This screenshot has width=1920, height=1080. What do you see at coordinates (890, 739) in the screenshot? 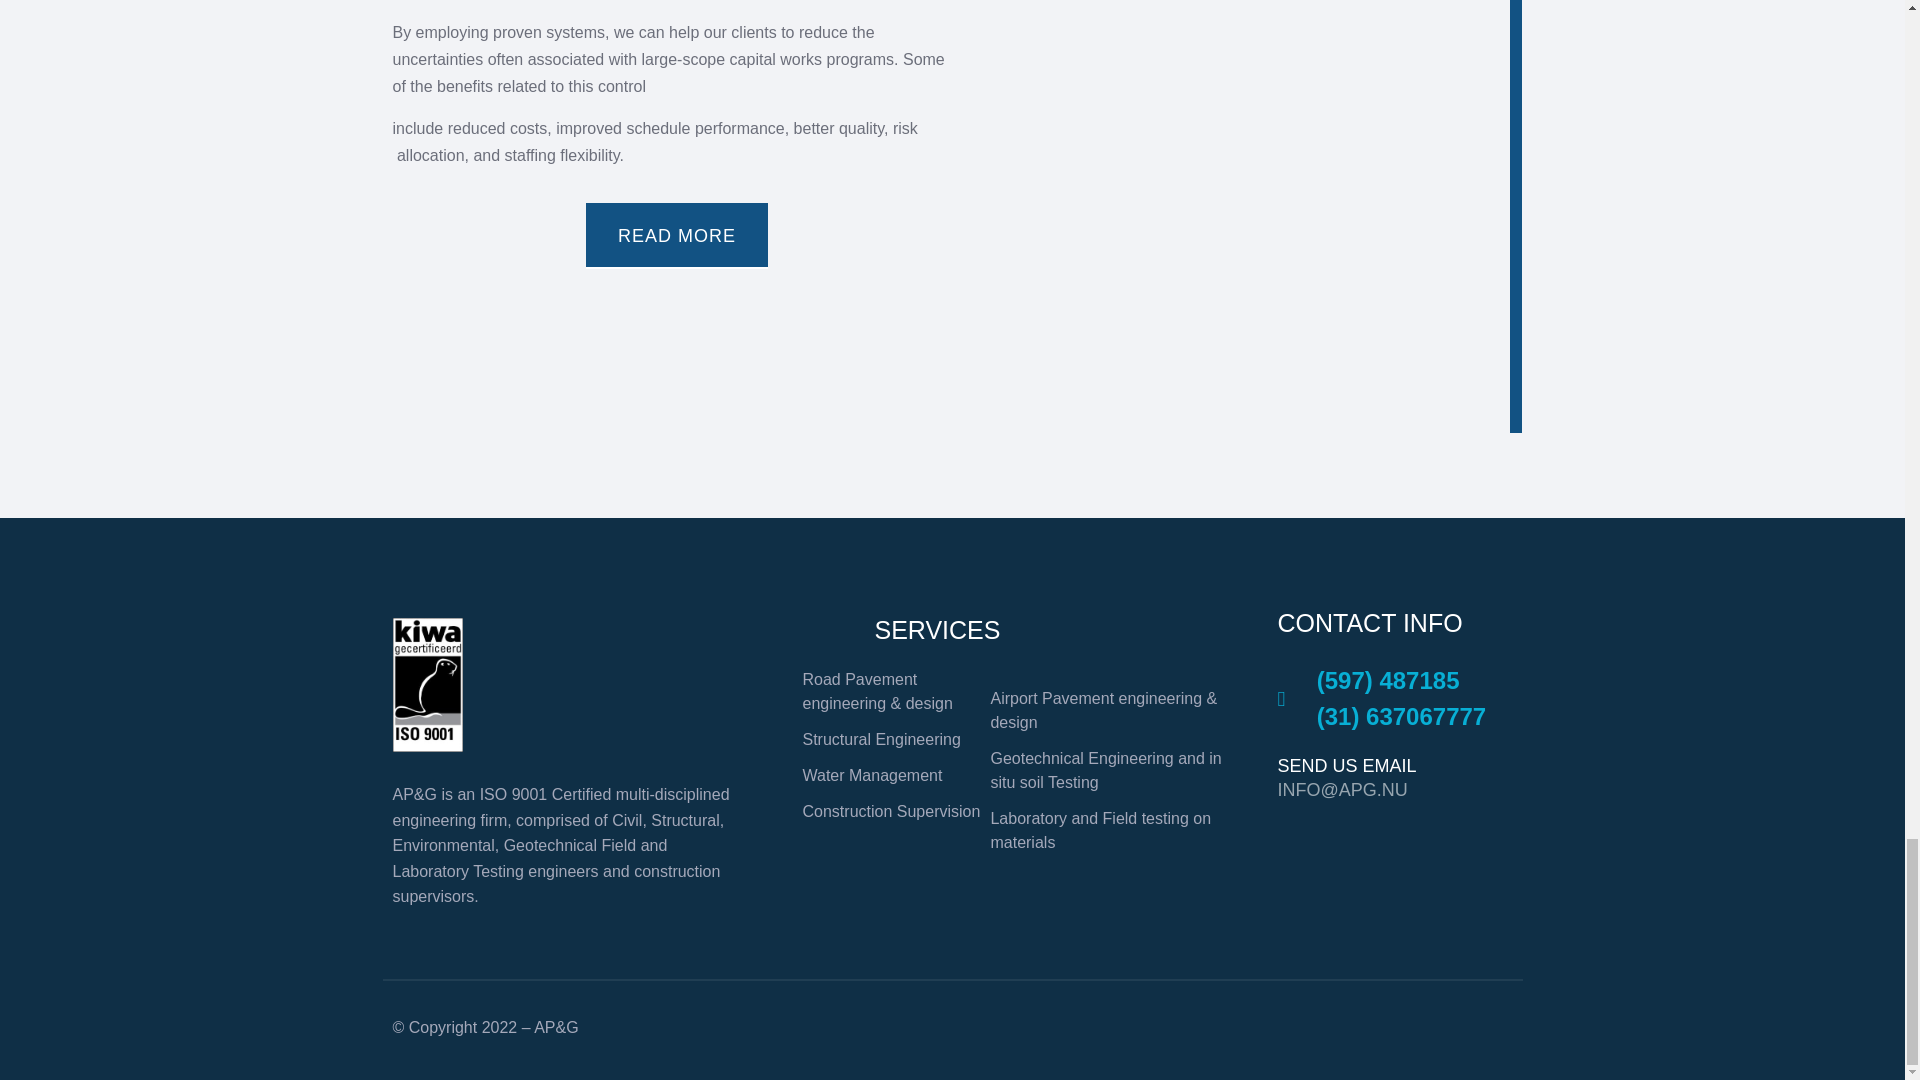
I see `Structural Engineering` at bounding box center [890, 739].